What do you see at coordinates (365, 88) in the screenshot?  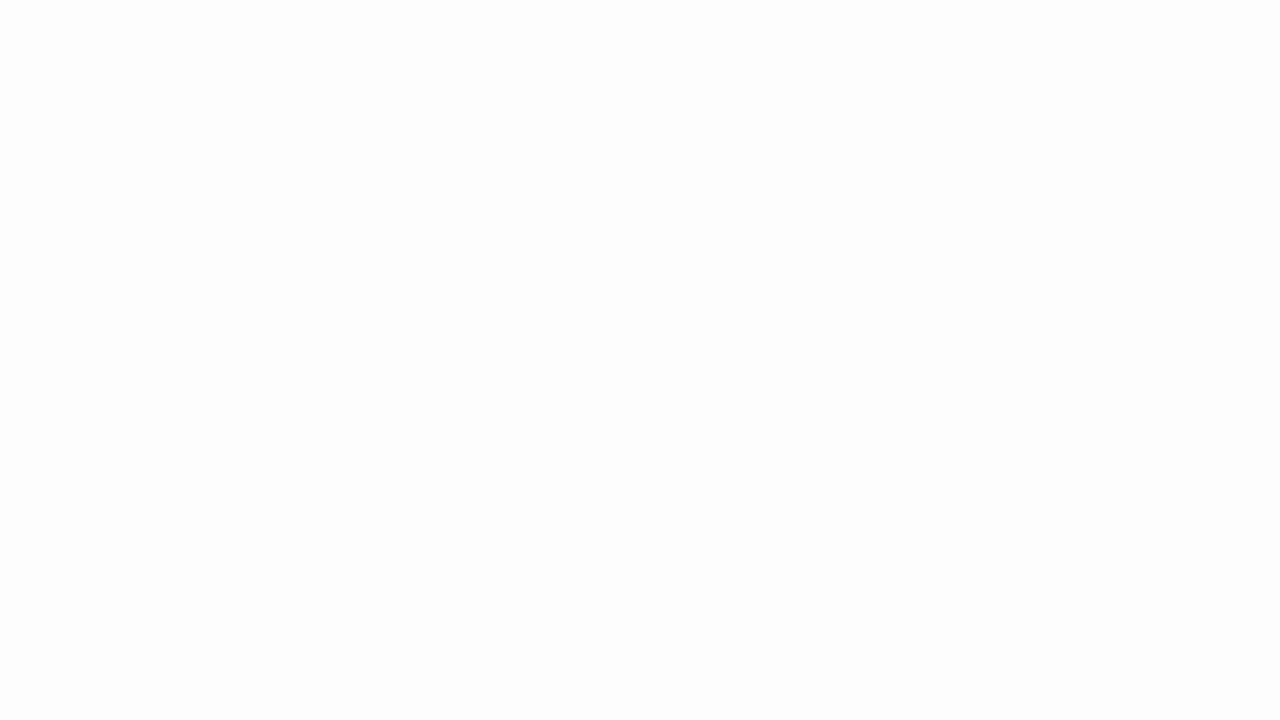 I see `Font Size` at bounding box center [365, 88].